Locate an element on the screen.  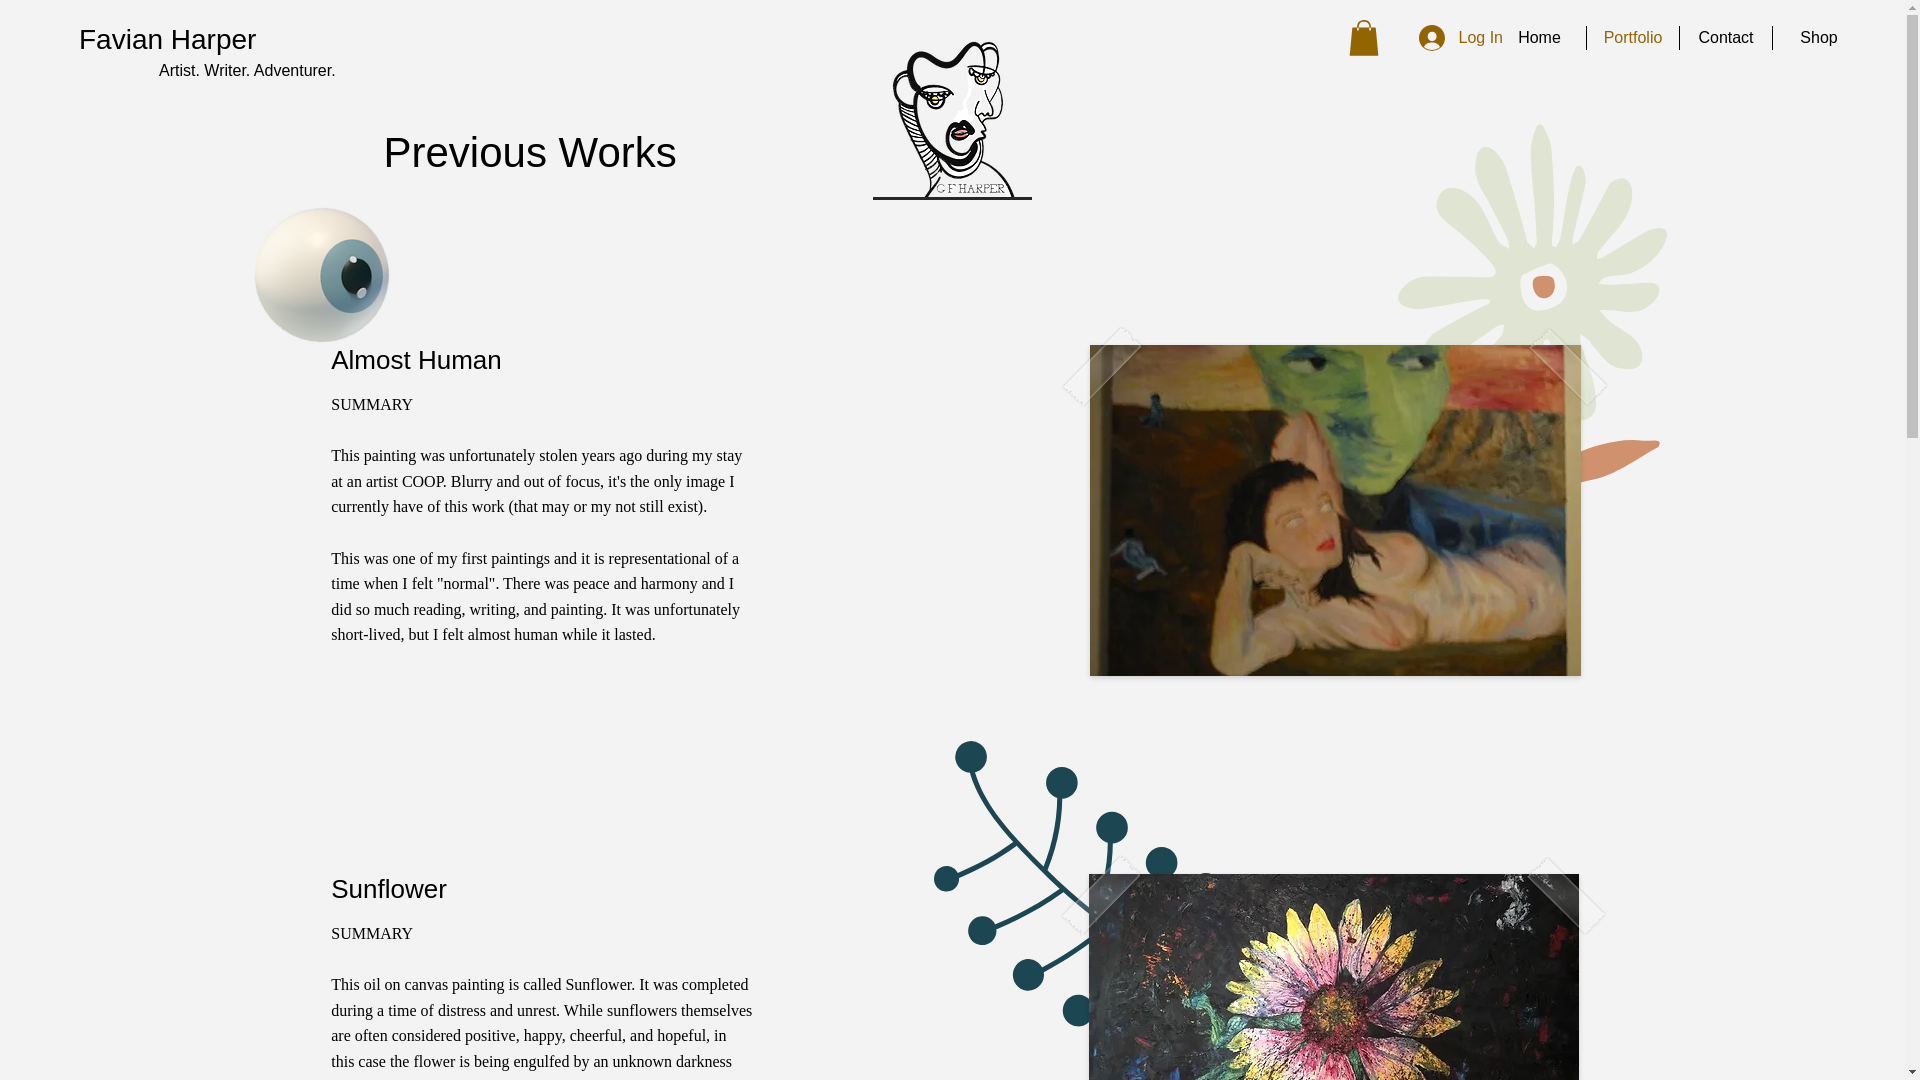
Shop is located at coordinates (1818, 37).